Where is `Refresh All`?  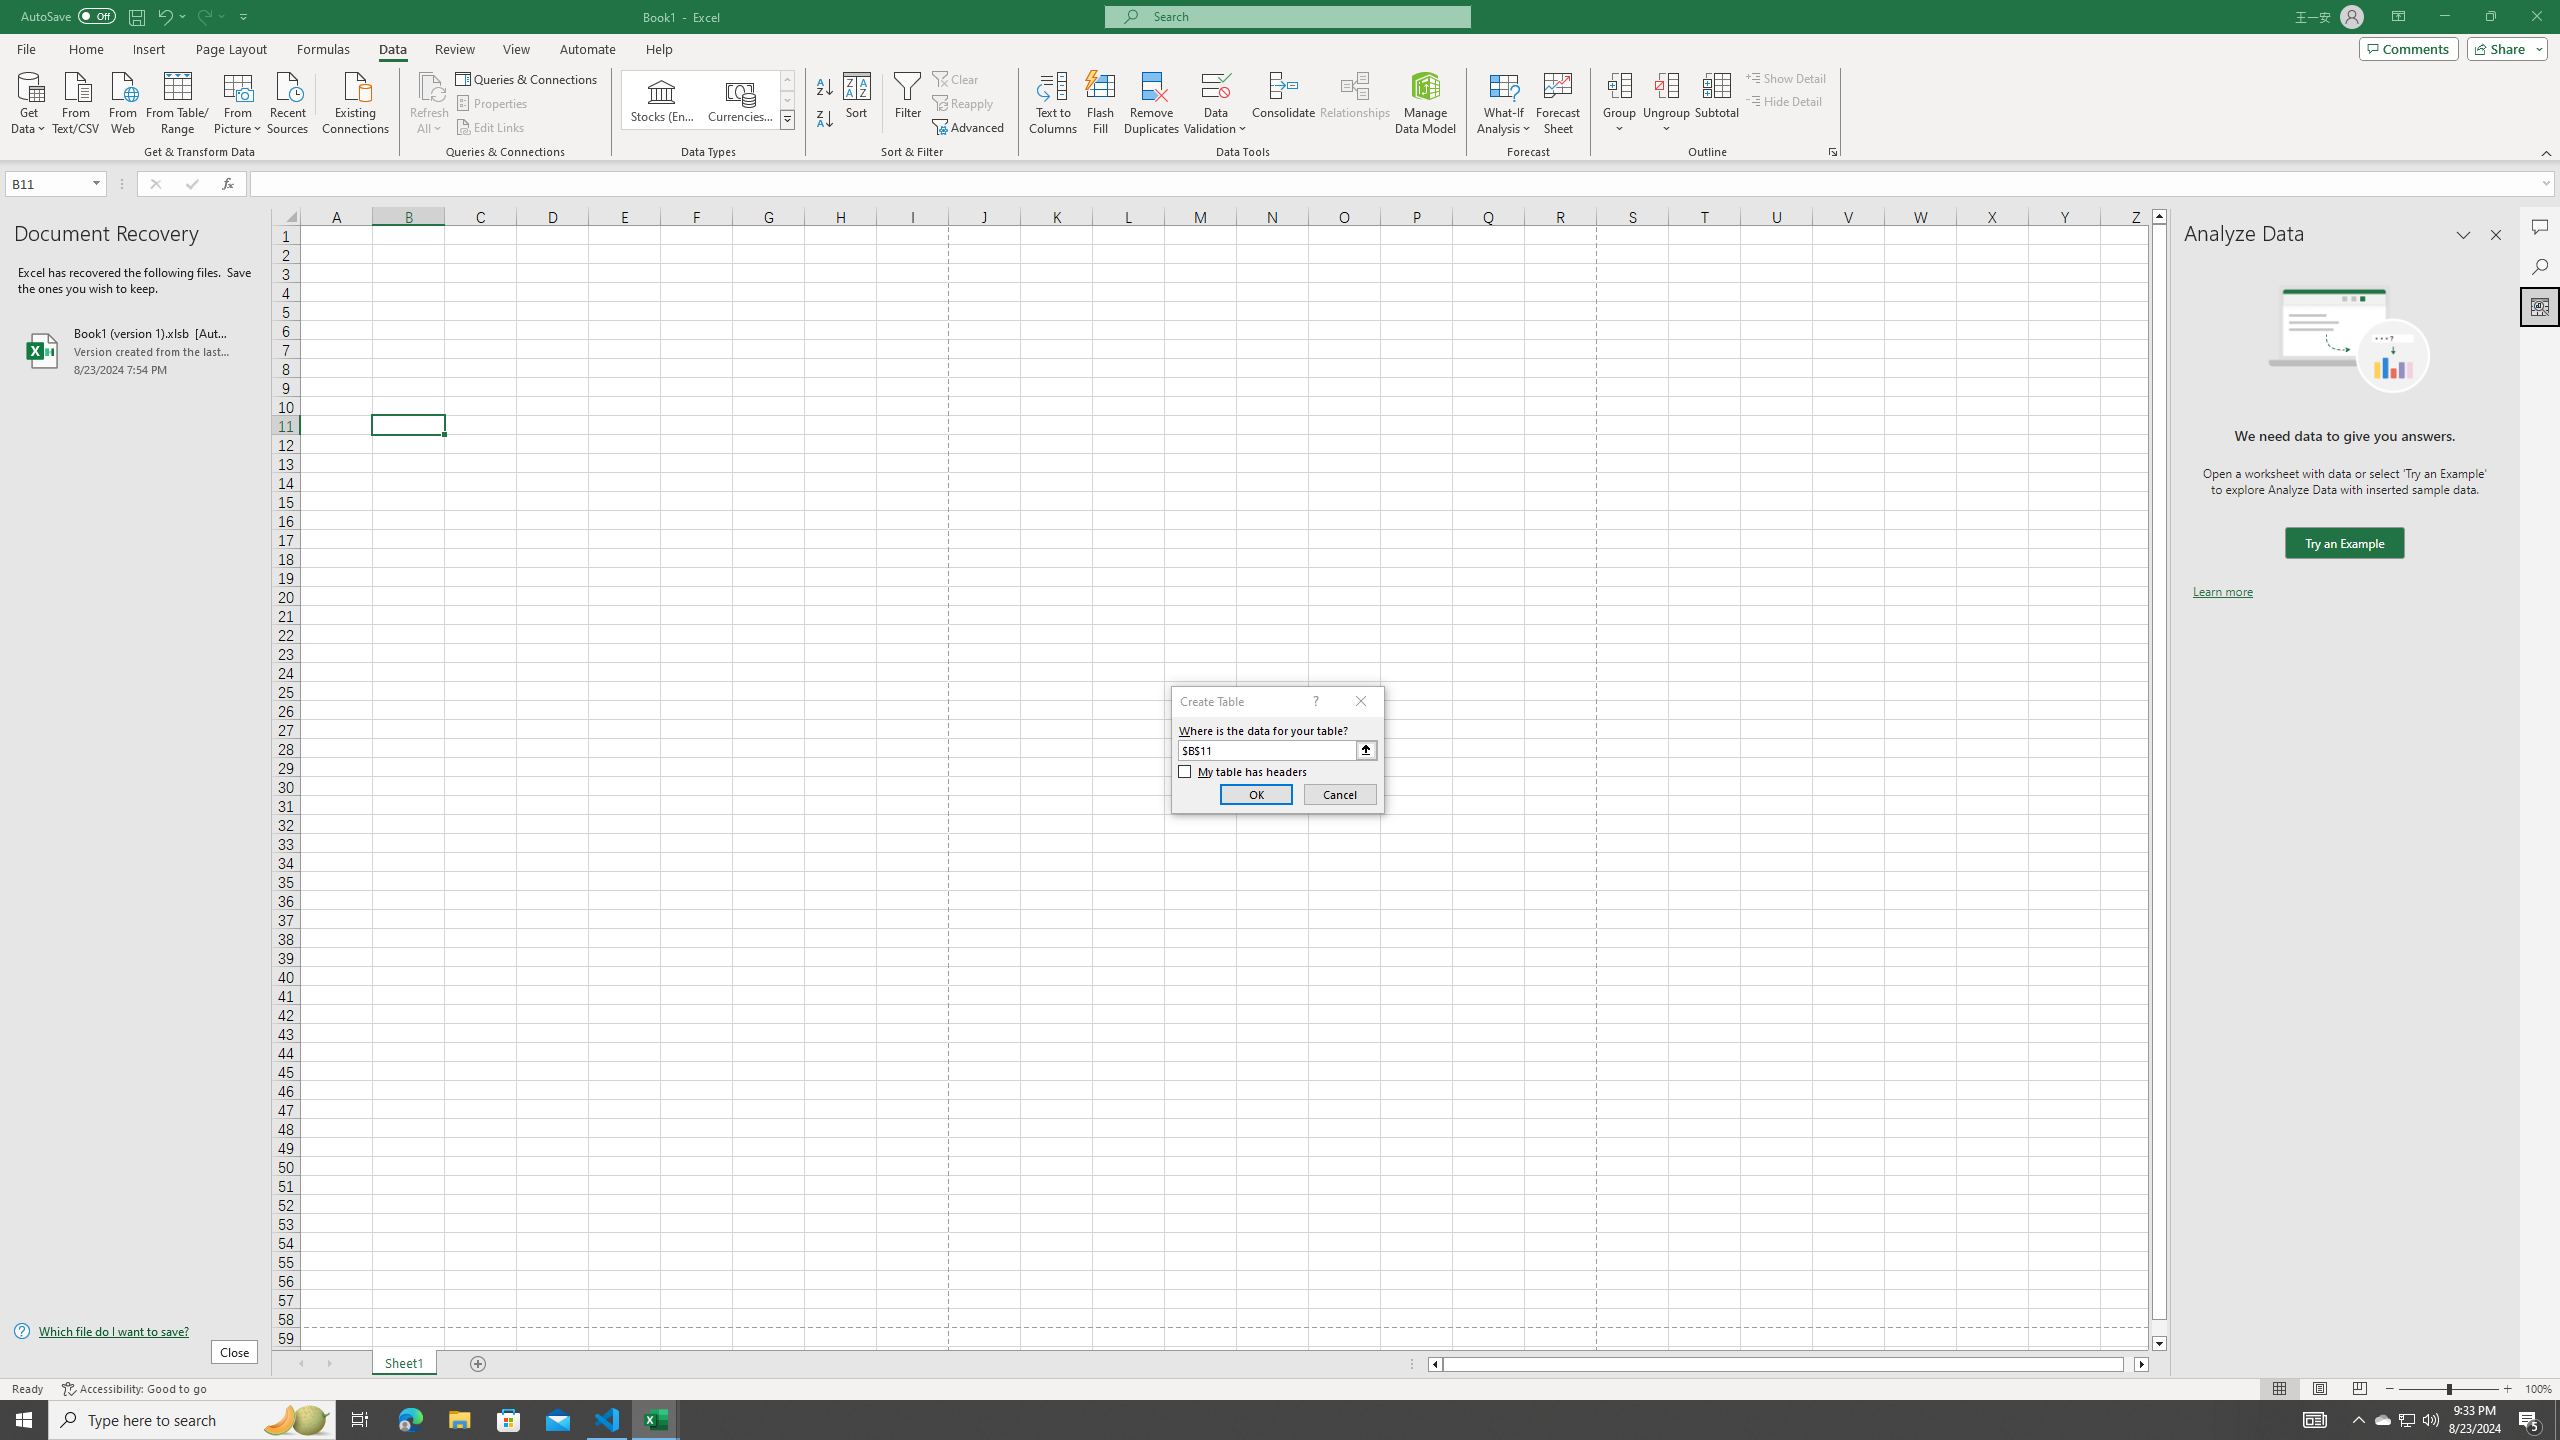
Refresh All is located at coordinates (430, 85).